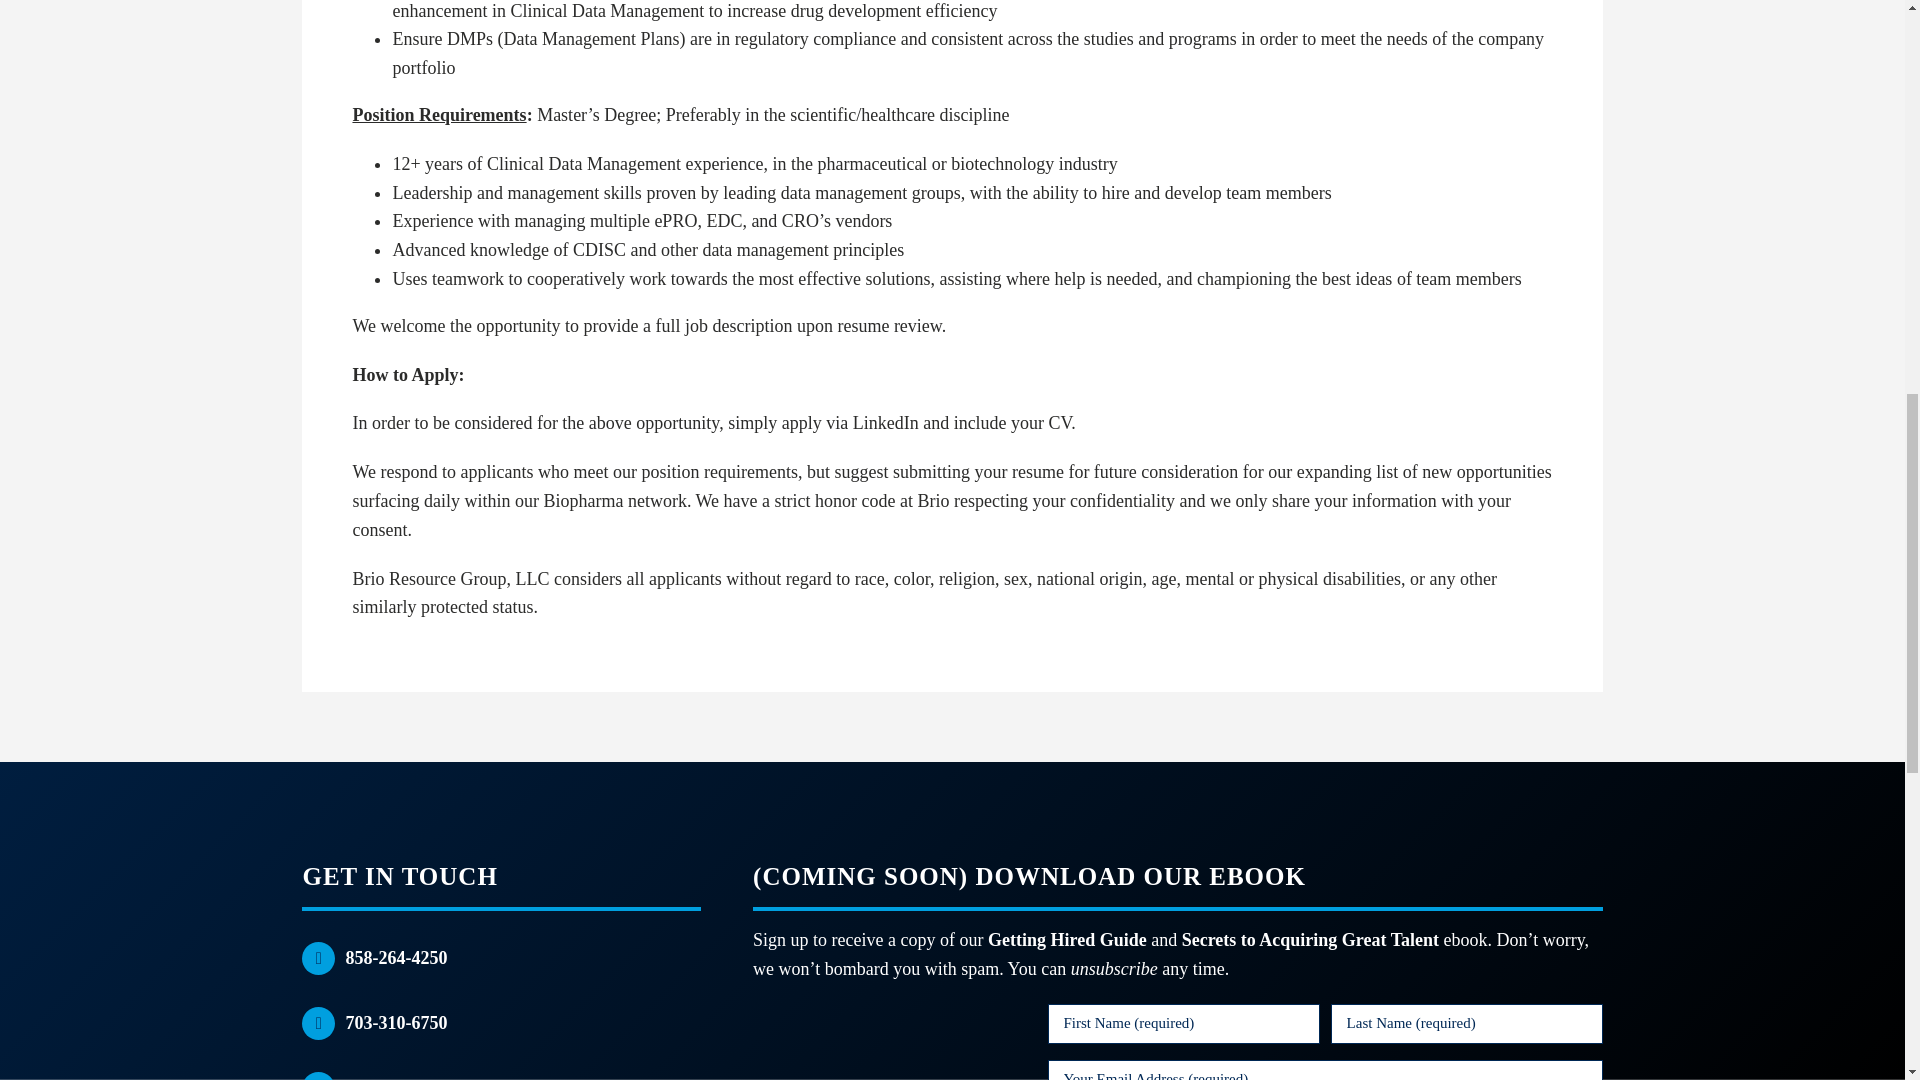  Describe the element at coordinates (396, 958) in the screenshot. I see `858-264-4250` at that location.